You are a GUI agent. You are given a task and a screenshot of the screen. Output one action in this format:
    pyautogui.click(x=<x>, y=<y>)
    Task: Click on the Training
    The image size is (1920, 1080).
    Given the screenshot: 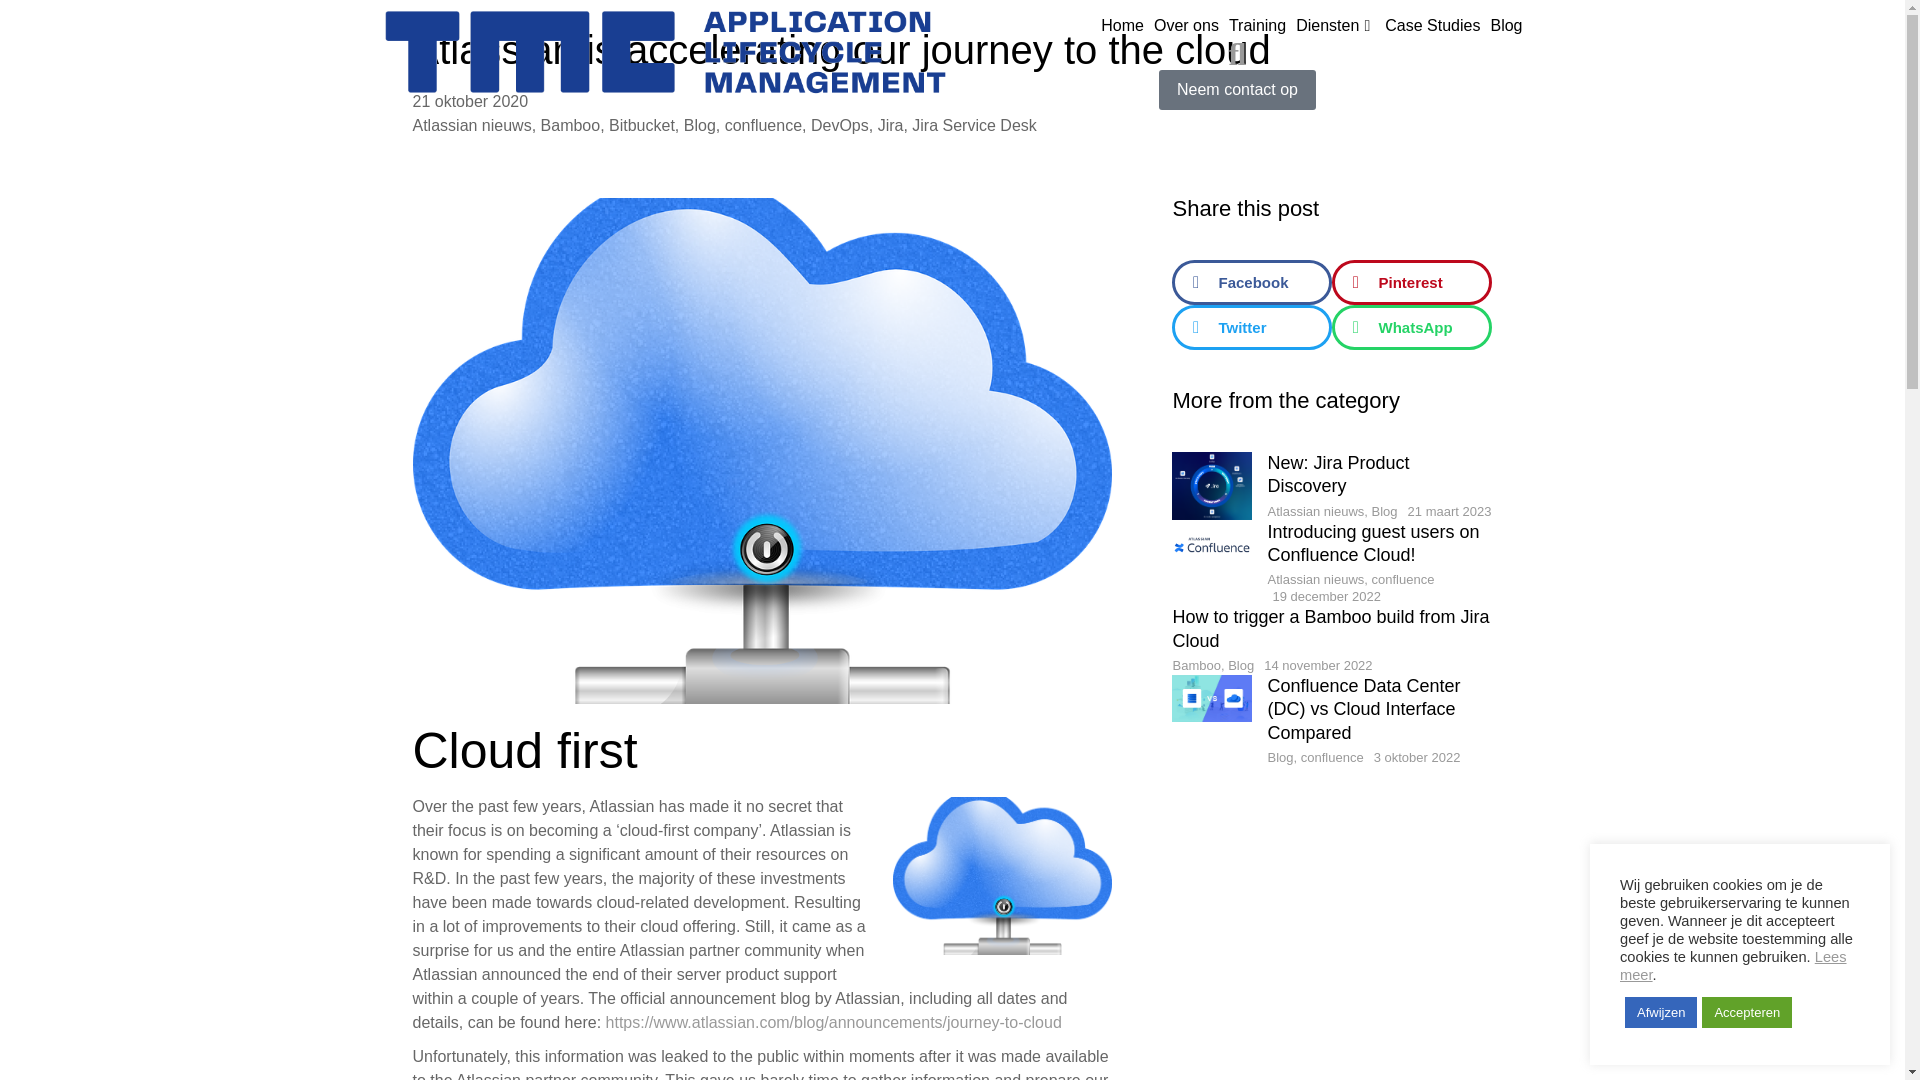 What is the action you would take?
    pyautogui.click(x=1257, y=26)
    